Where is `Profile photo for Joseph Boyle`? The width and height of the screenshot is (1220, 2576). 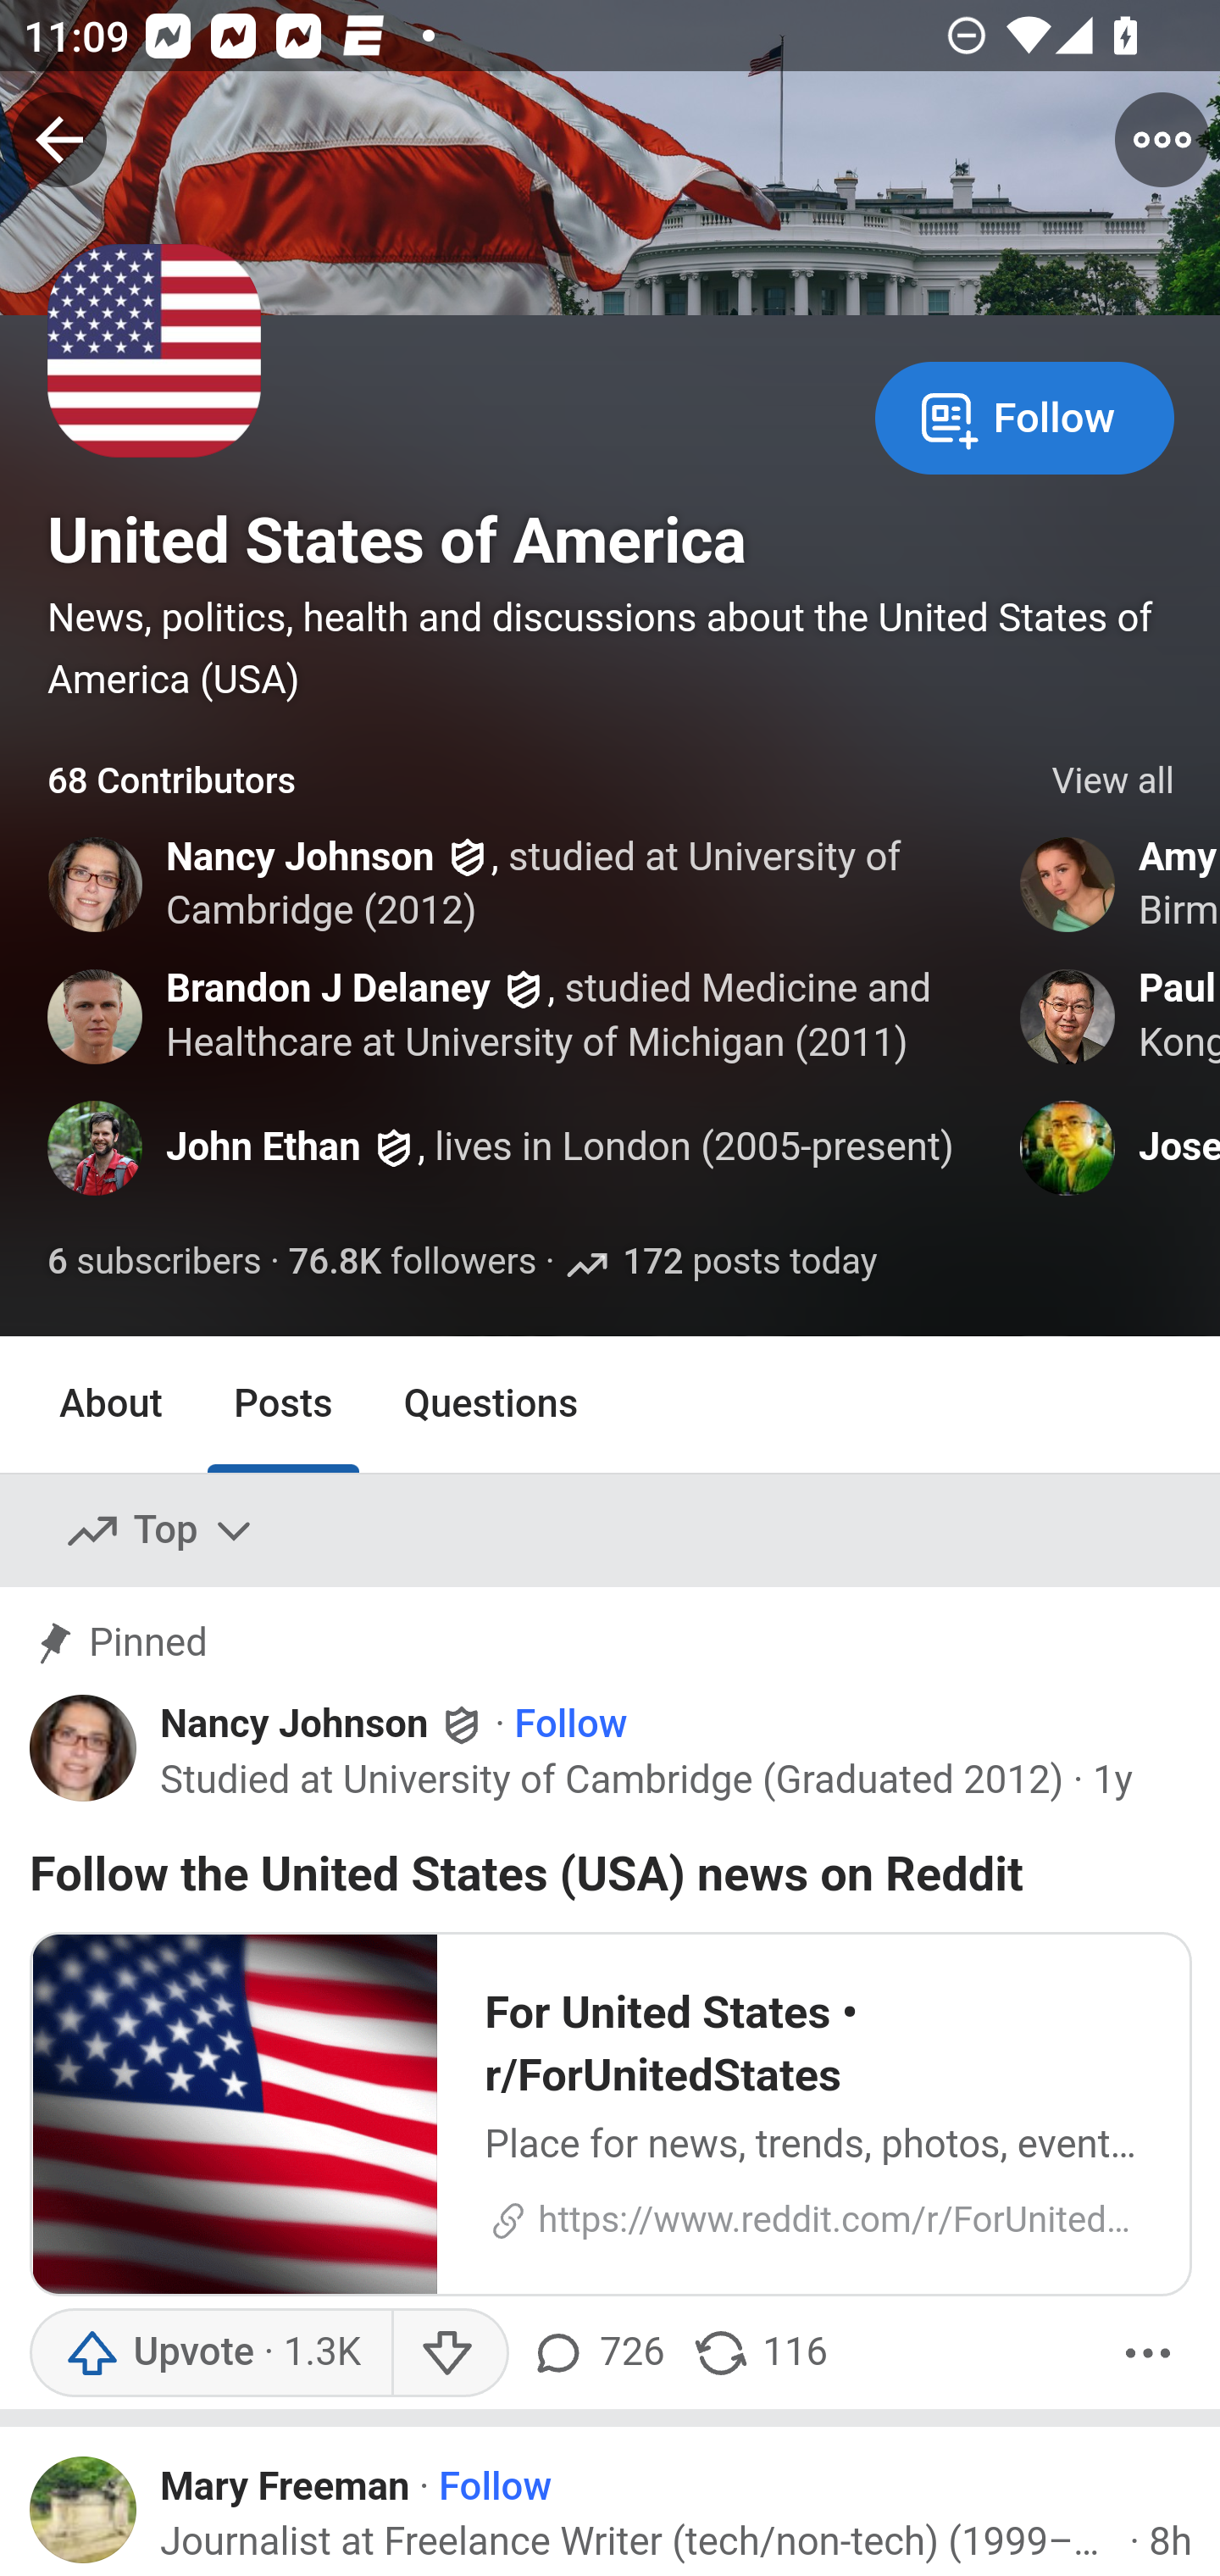
Profile photo for Joseph Boyle is located at coordinates (1068, 1149).